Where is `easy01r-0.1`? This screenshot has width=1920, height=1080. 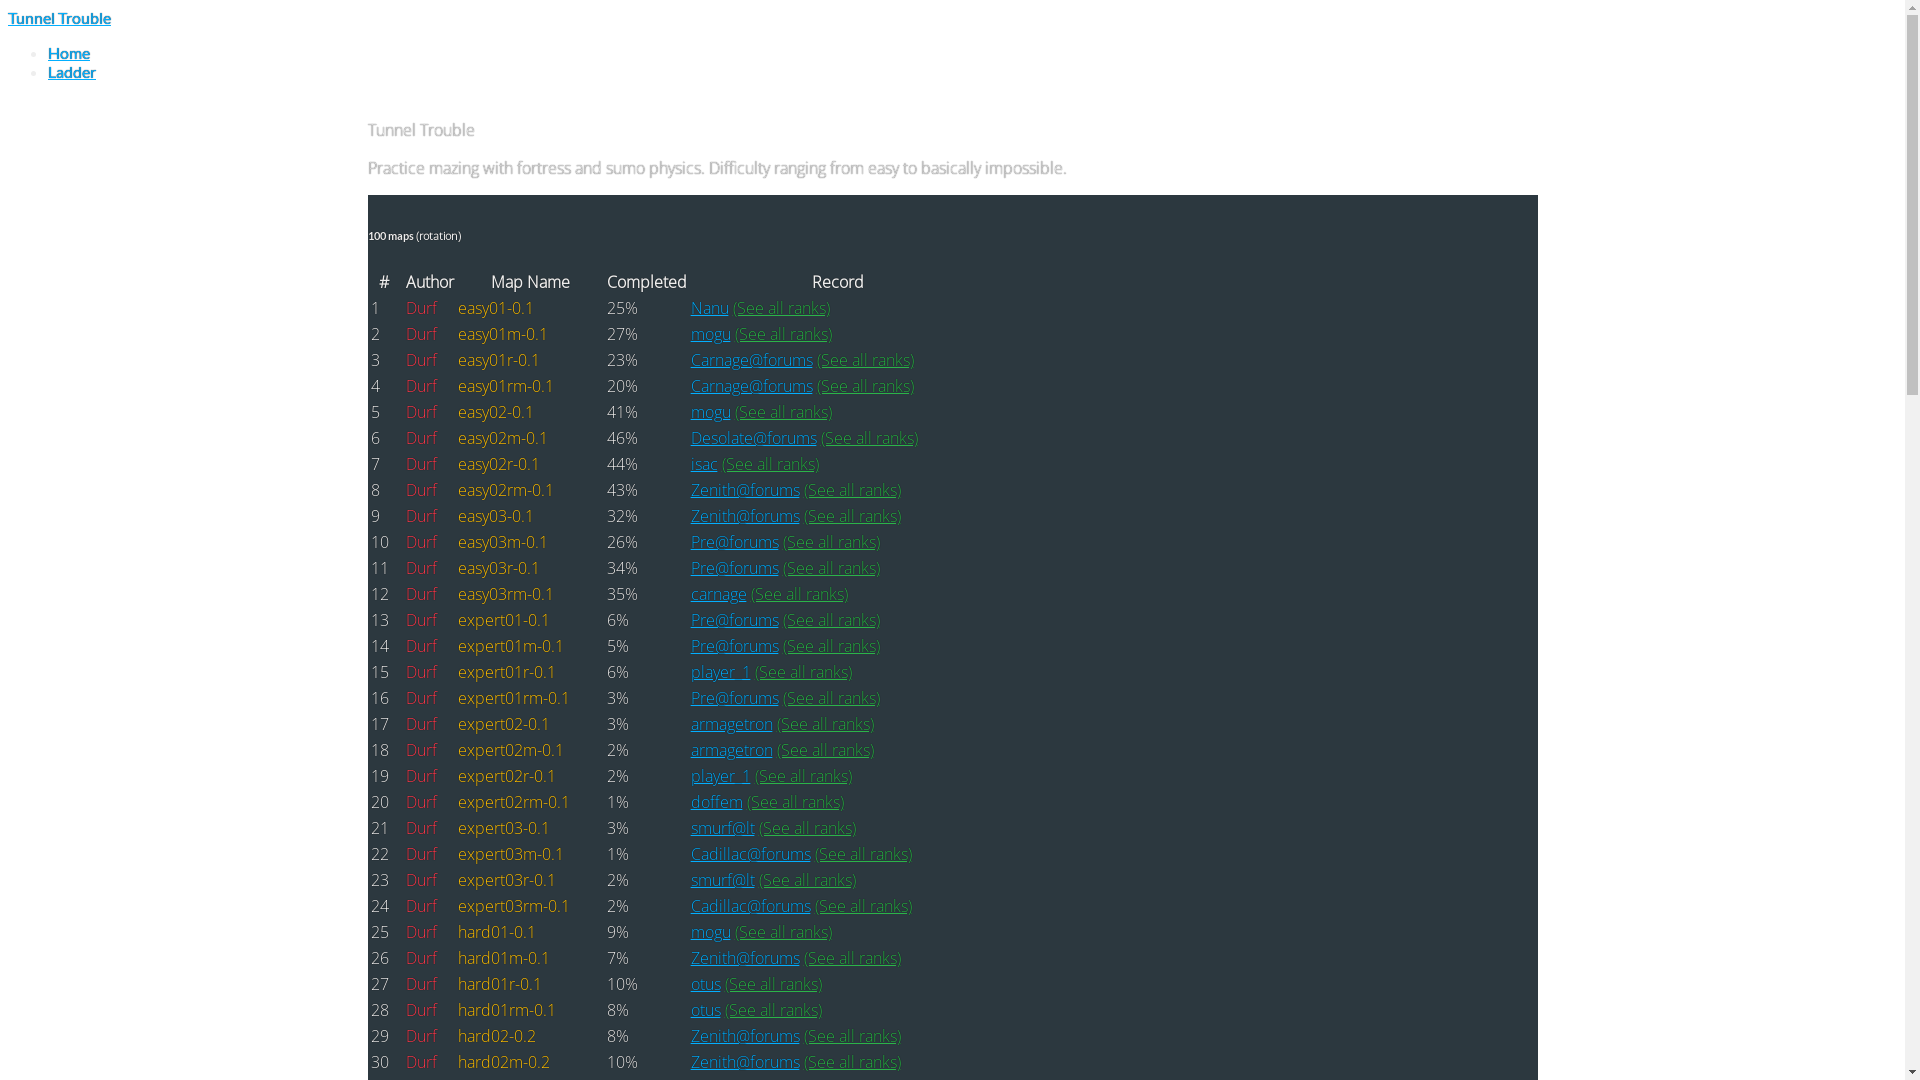
easy01r-0.1 is located at coordinates (499, 360).